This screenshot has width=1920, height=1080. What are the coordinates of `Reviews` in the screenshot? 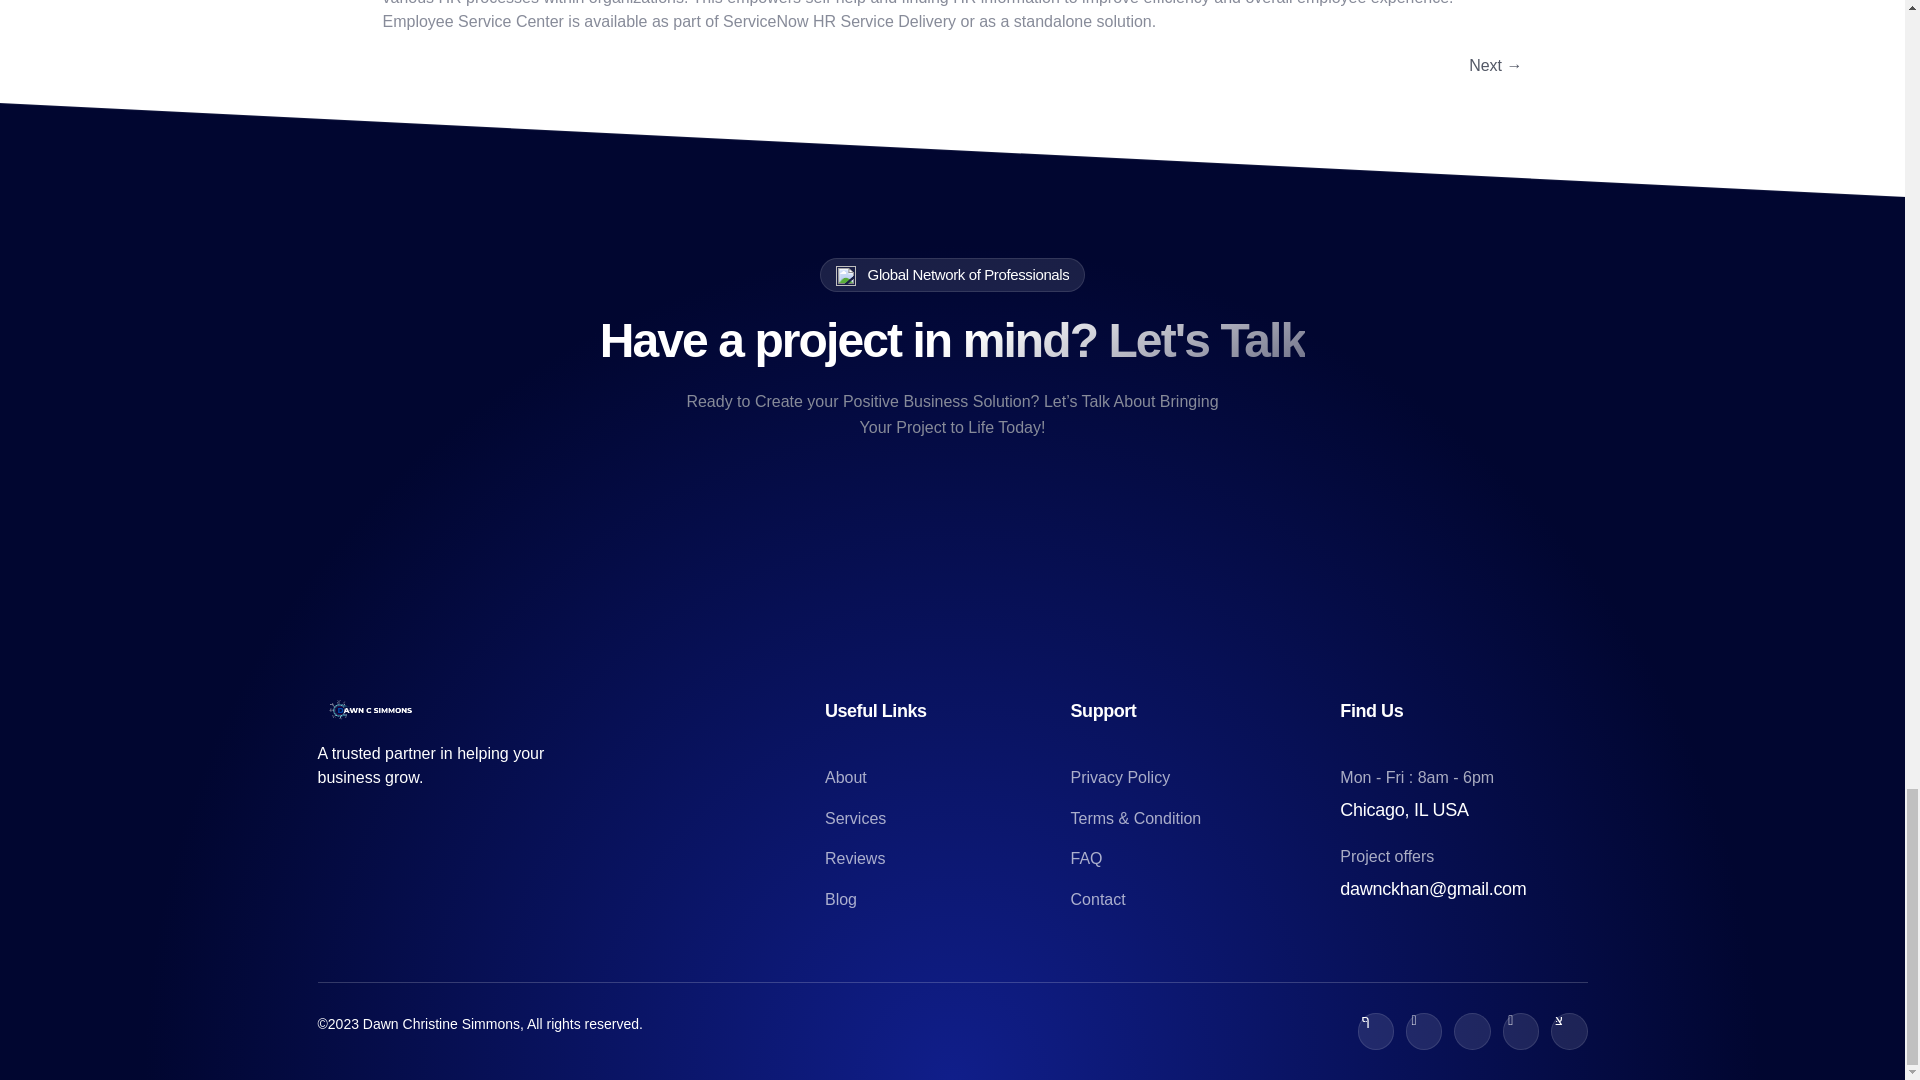 It's located at (948, 858).